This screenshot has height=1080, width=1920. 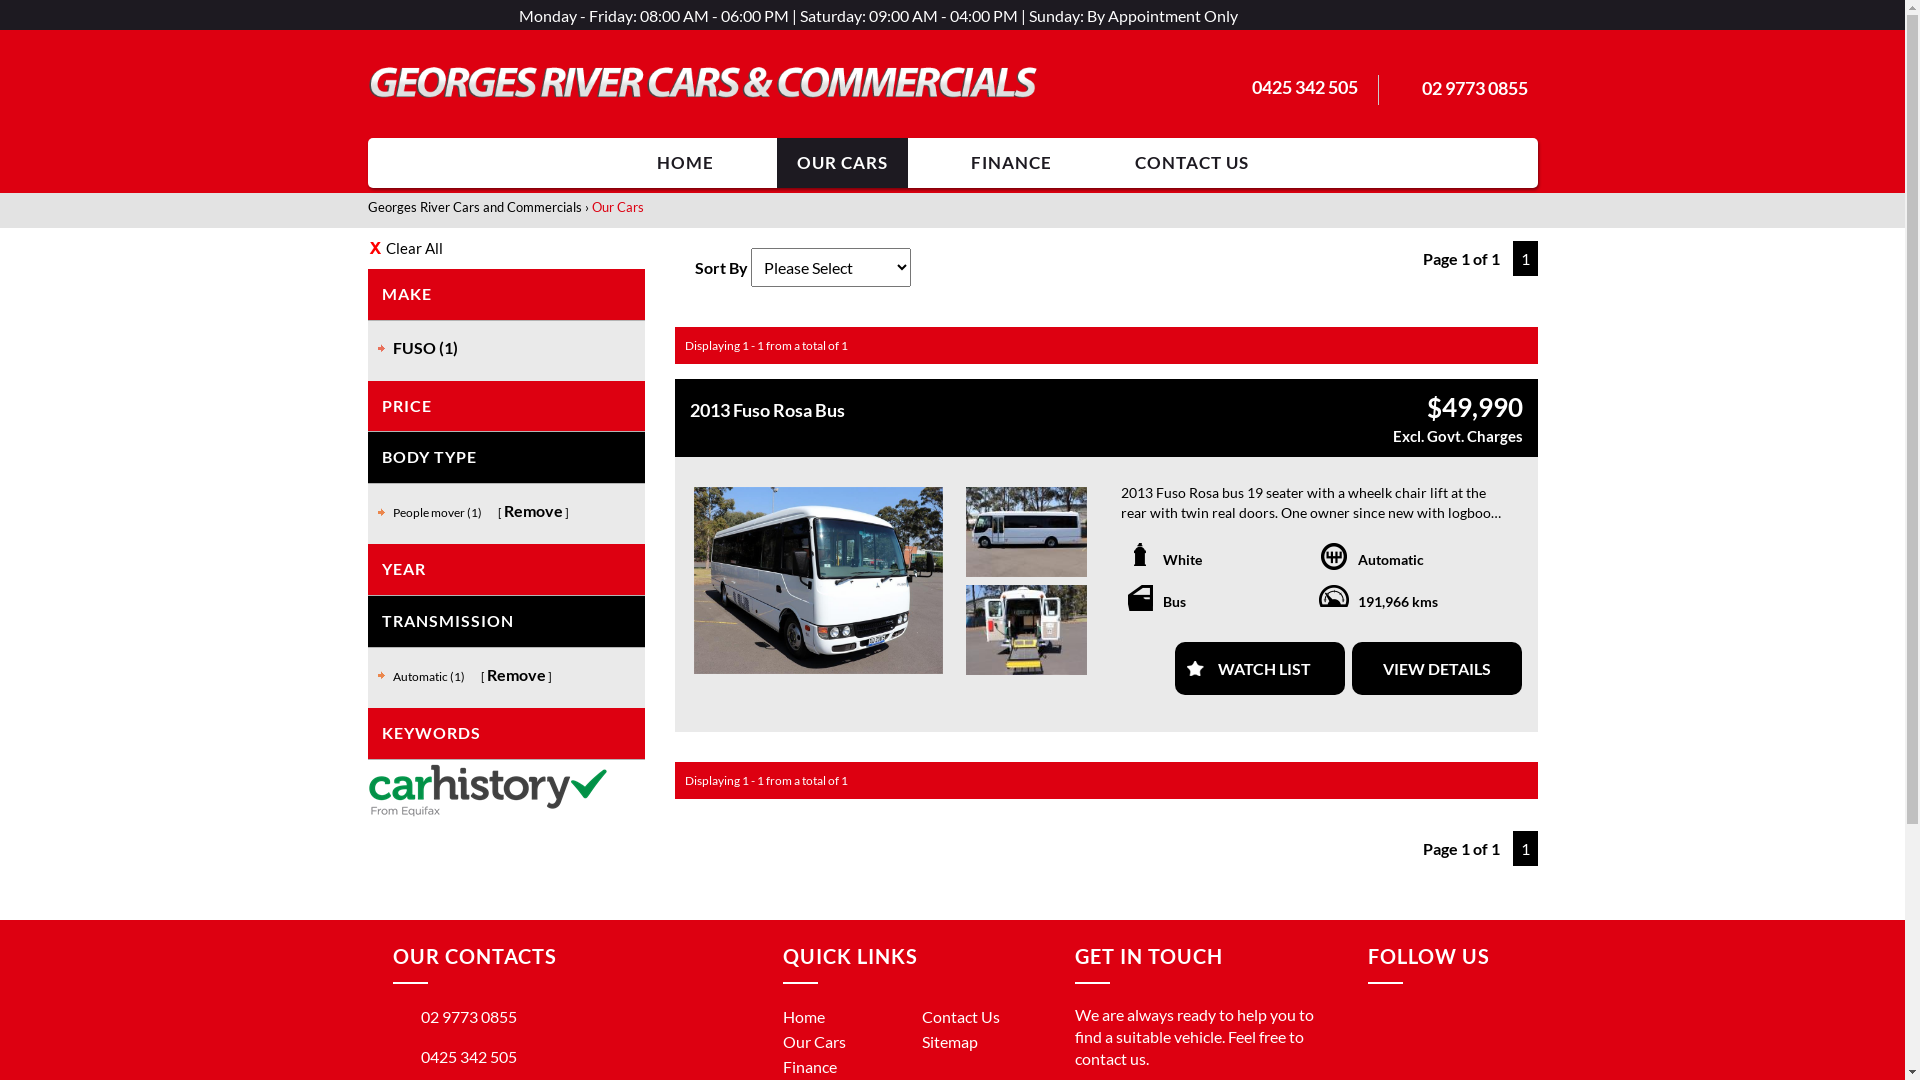 I want to click on FUSO (1), so click(x=424, y=348).